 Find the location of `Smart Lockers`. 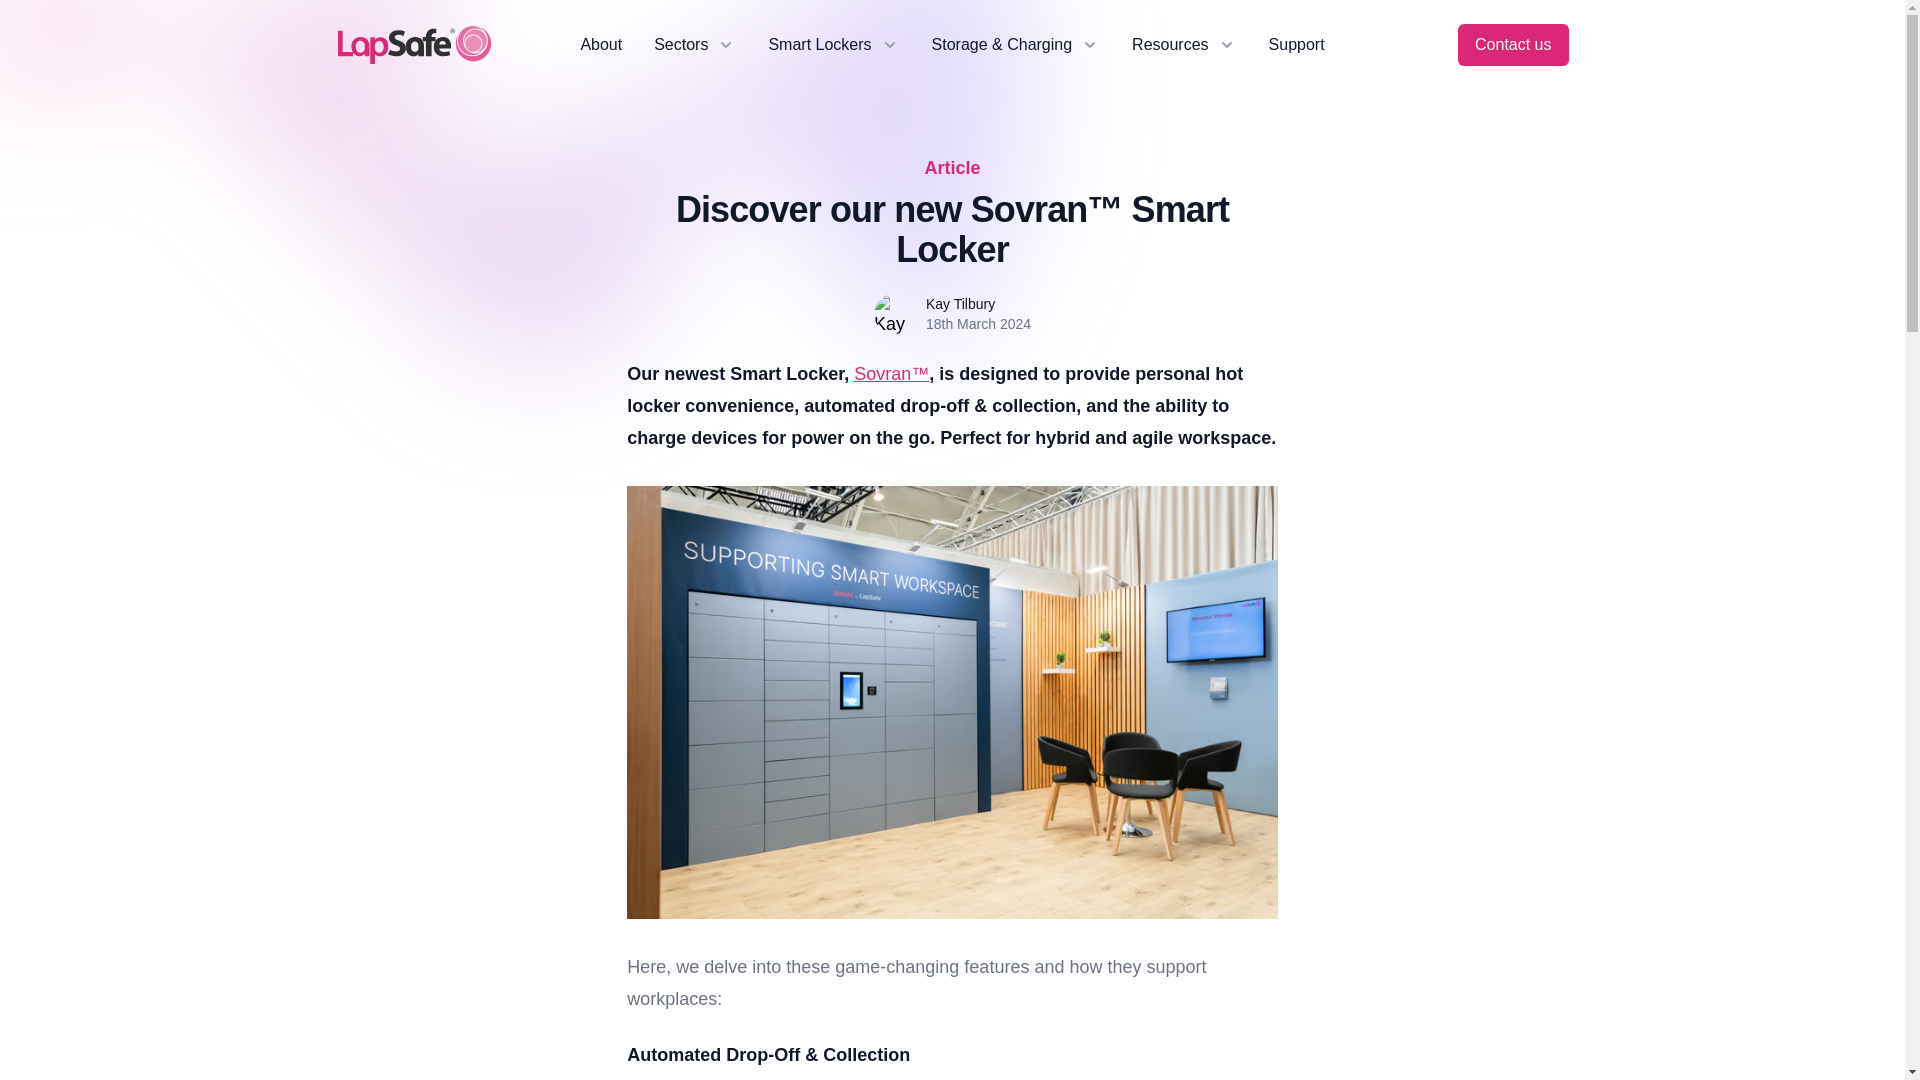

Smart Lockers is located at coordinates (833, 45).